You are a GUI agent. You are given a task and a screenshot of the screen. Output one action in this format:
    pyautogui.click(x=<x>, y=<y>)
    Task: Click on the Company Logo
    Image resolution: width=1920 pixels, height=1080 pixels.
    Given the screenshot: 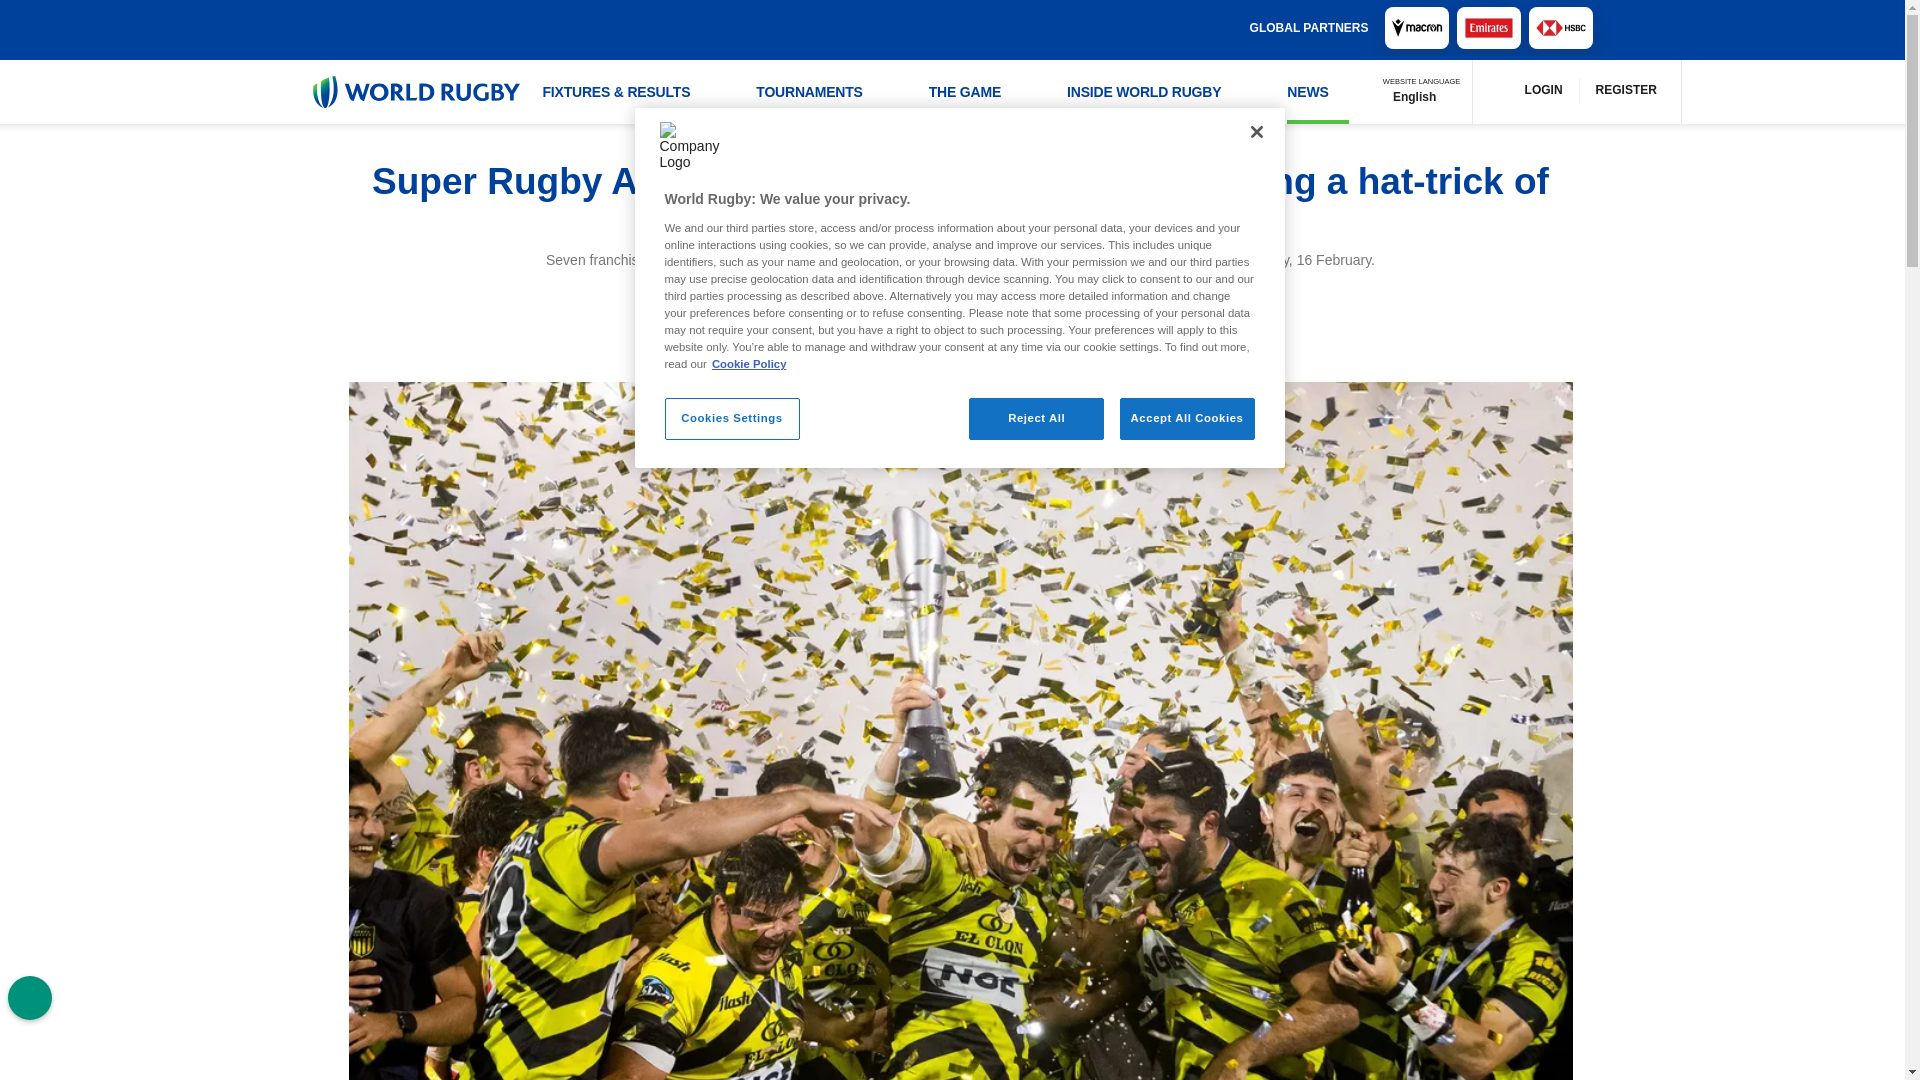 What is the action you would take?
    pyautogui.click(x=692, y=154)
    